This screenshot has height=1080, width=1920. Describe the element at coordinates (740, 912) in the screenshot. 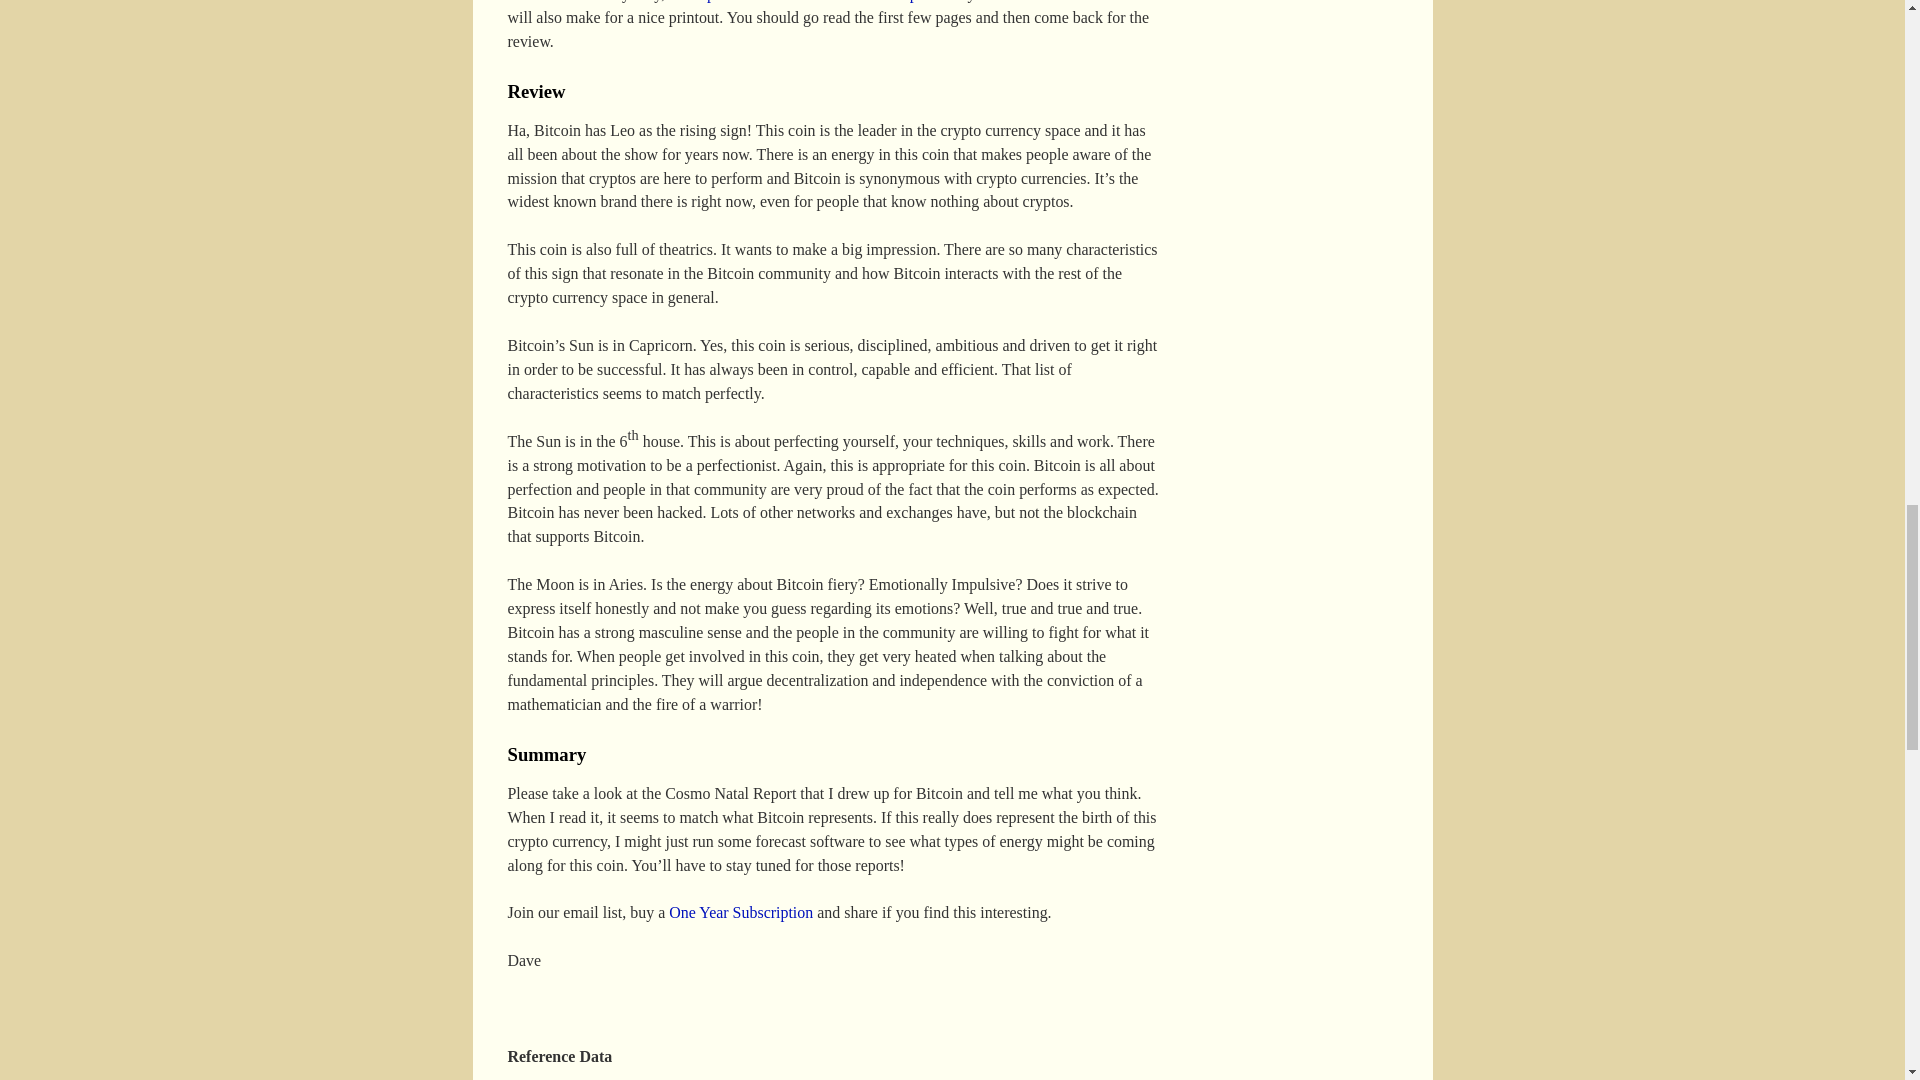

I see `One Year Subscription` at that location.